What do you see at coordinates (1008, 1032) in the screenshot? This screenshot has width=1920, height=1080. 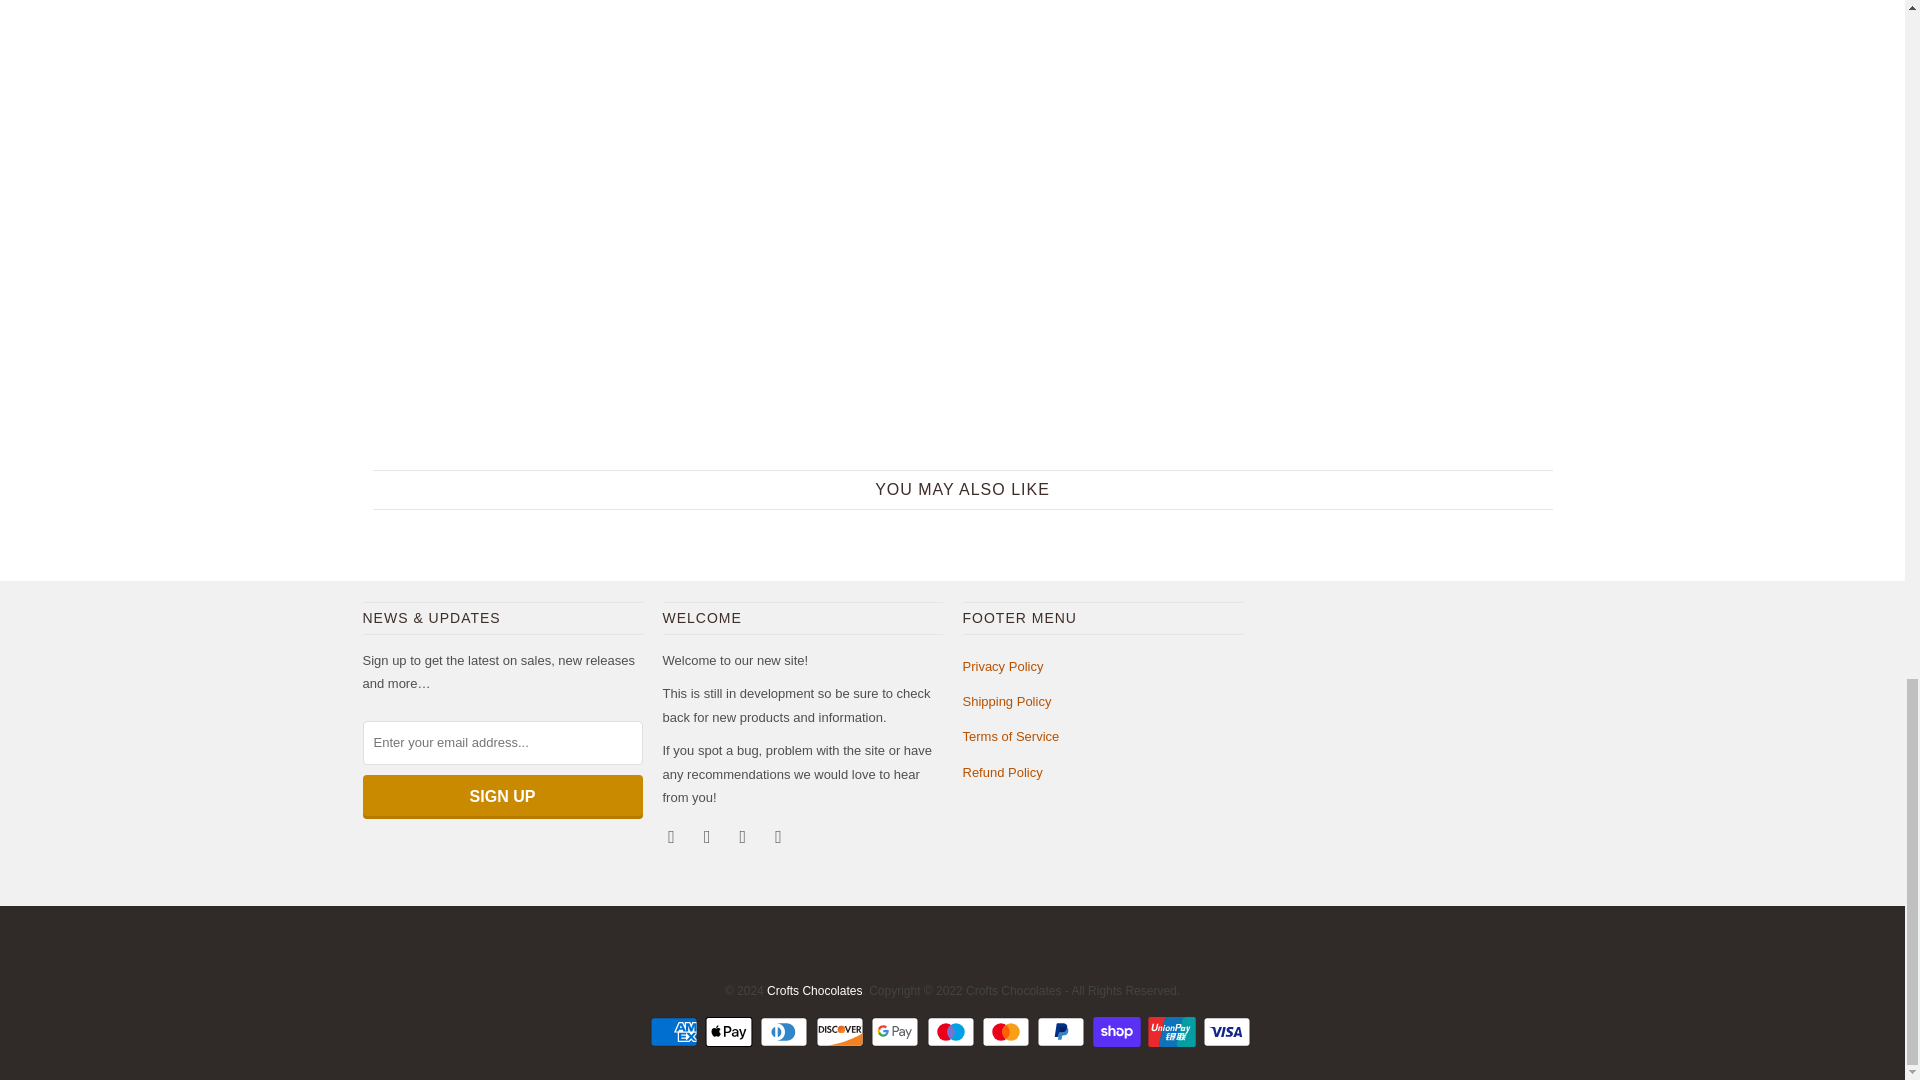 I see `Mastercard` at bounding box center [1008, 1032].